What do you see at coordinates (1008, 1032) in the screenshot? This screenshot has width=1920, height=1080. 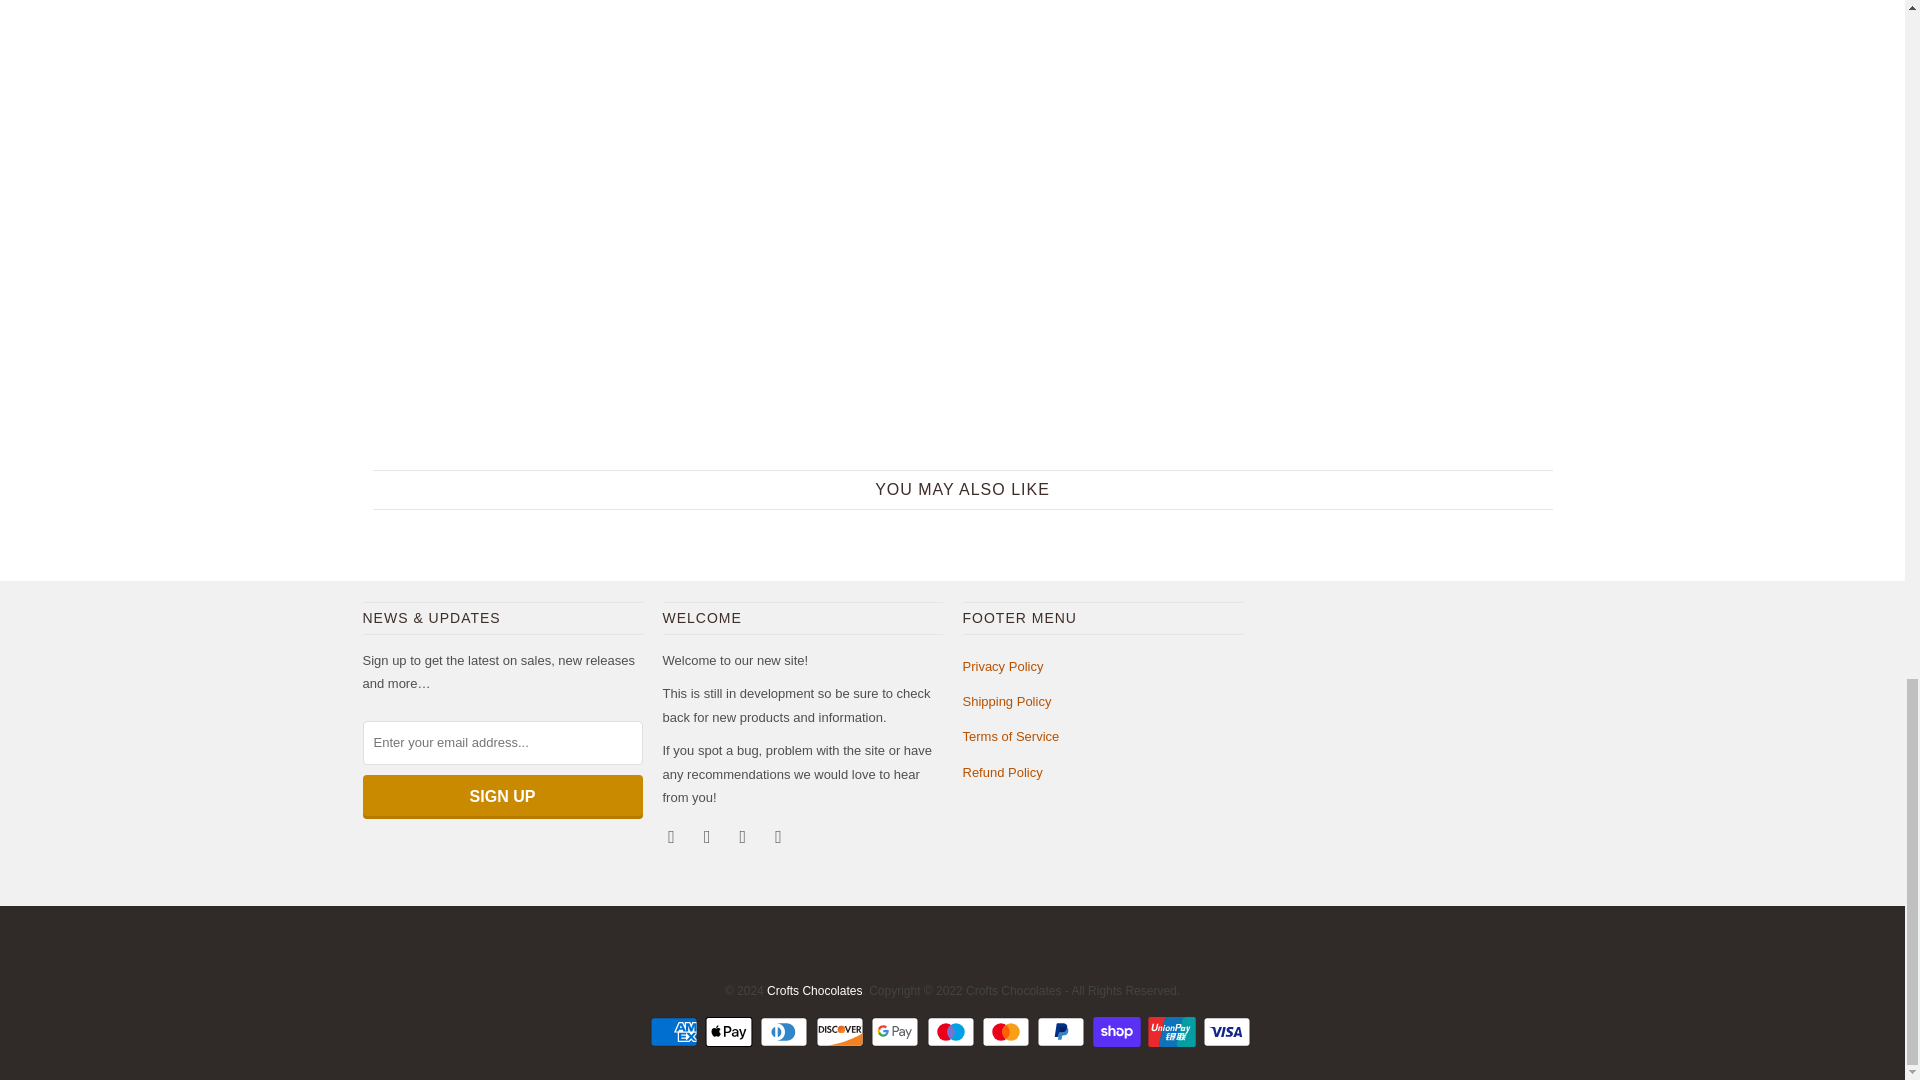 I see `Mastercard` at bounding box center [1008, 1032].